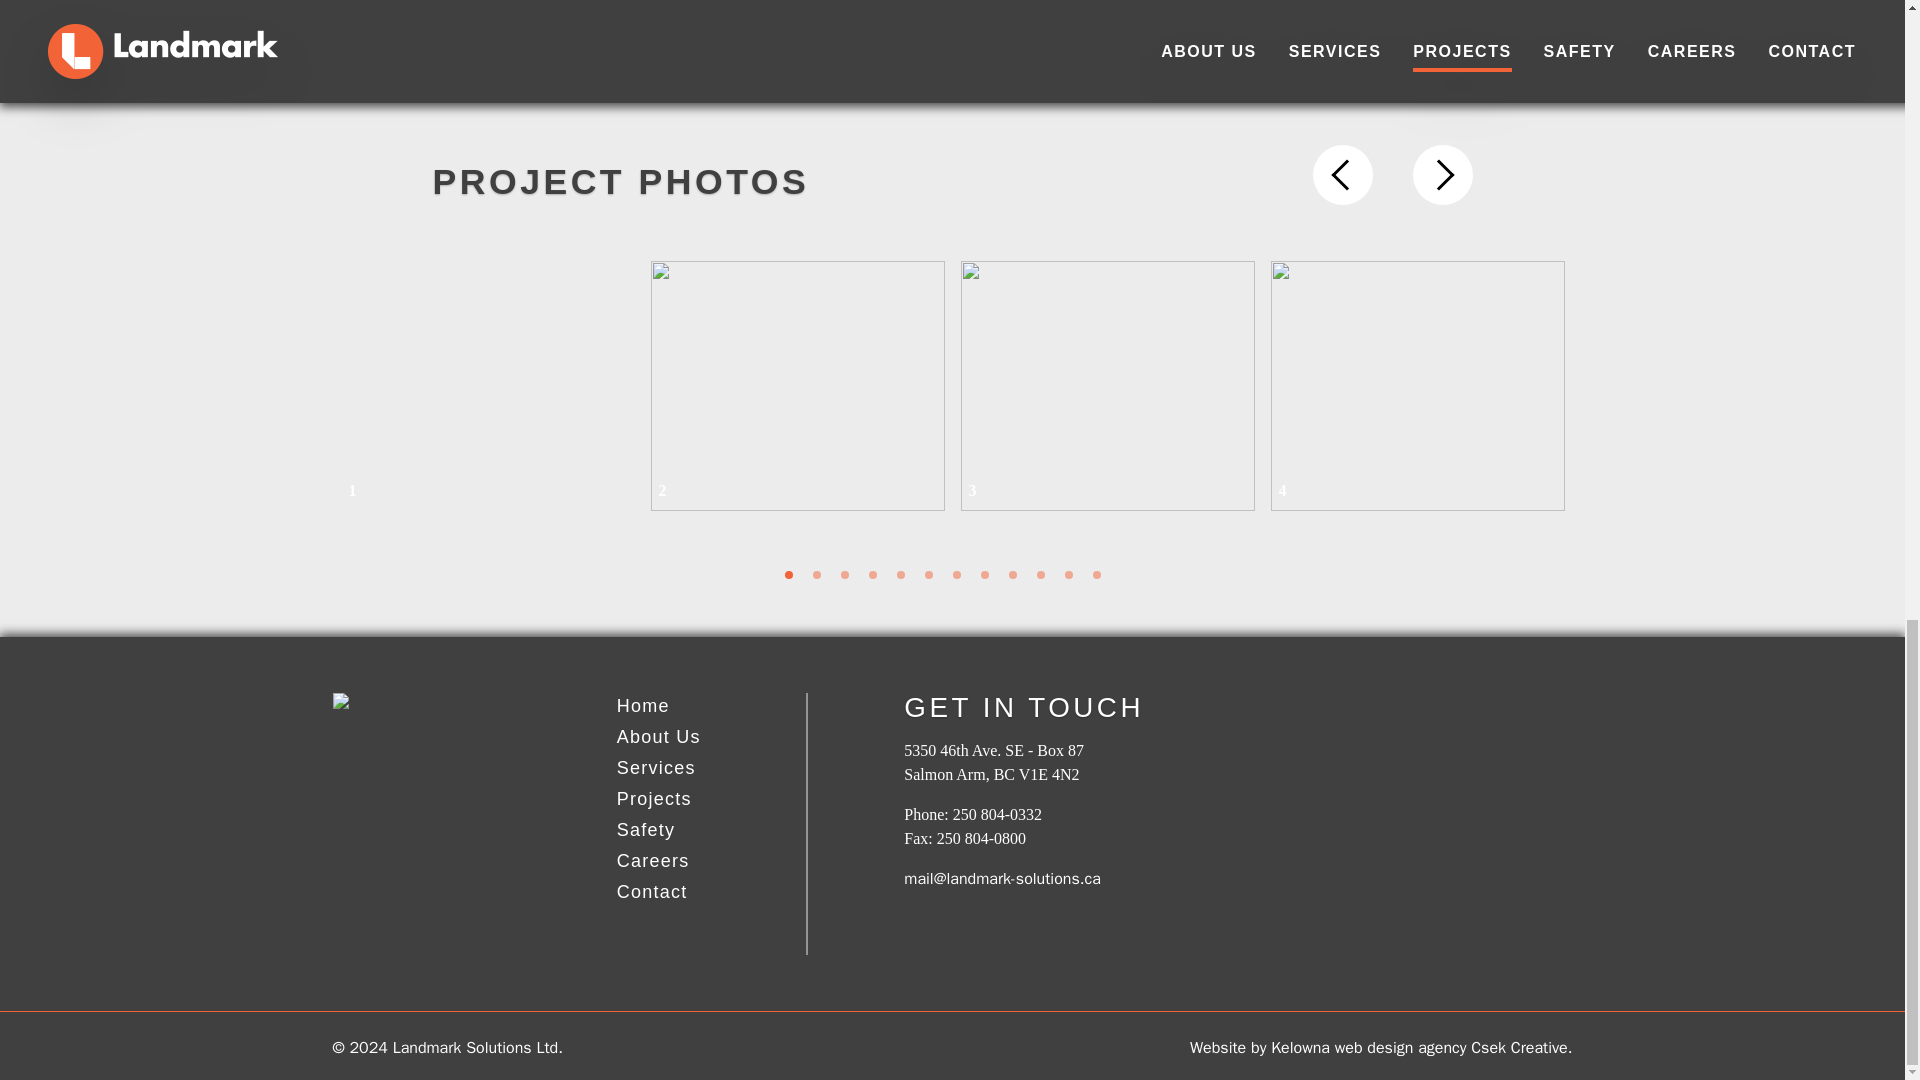 The width and height of the screenshot is (1920, 1080). I want to click on 8, so click(984, 574).